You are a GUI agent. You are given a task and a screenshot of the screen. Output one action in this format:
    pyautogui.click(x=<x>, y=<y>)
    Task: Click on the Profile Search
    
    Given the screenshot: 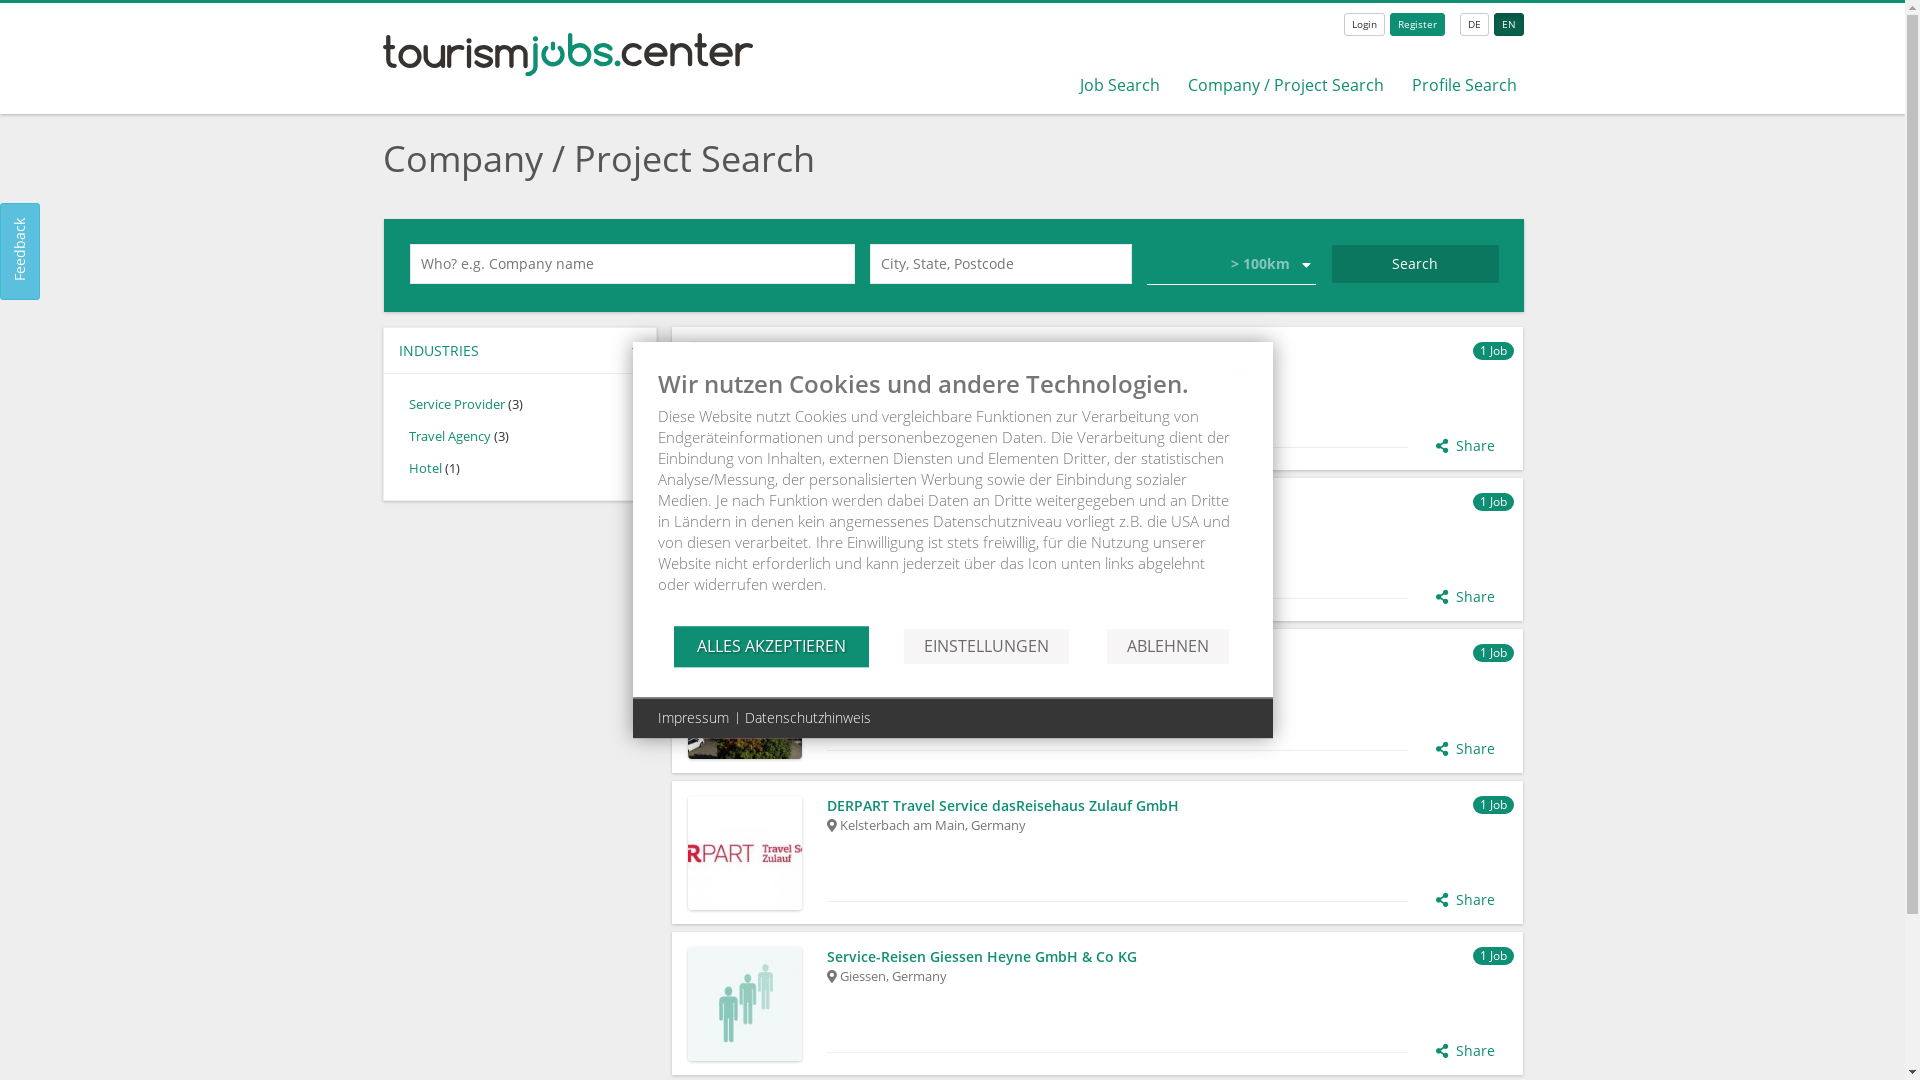 What is the action you would take?
    pyautogui.click(x=1464, y=85)
    